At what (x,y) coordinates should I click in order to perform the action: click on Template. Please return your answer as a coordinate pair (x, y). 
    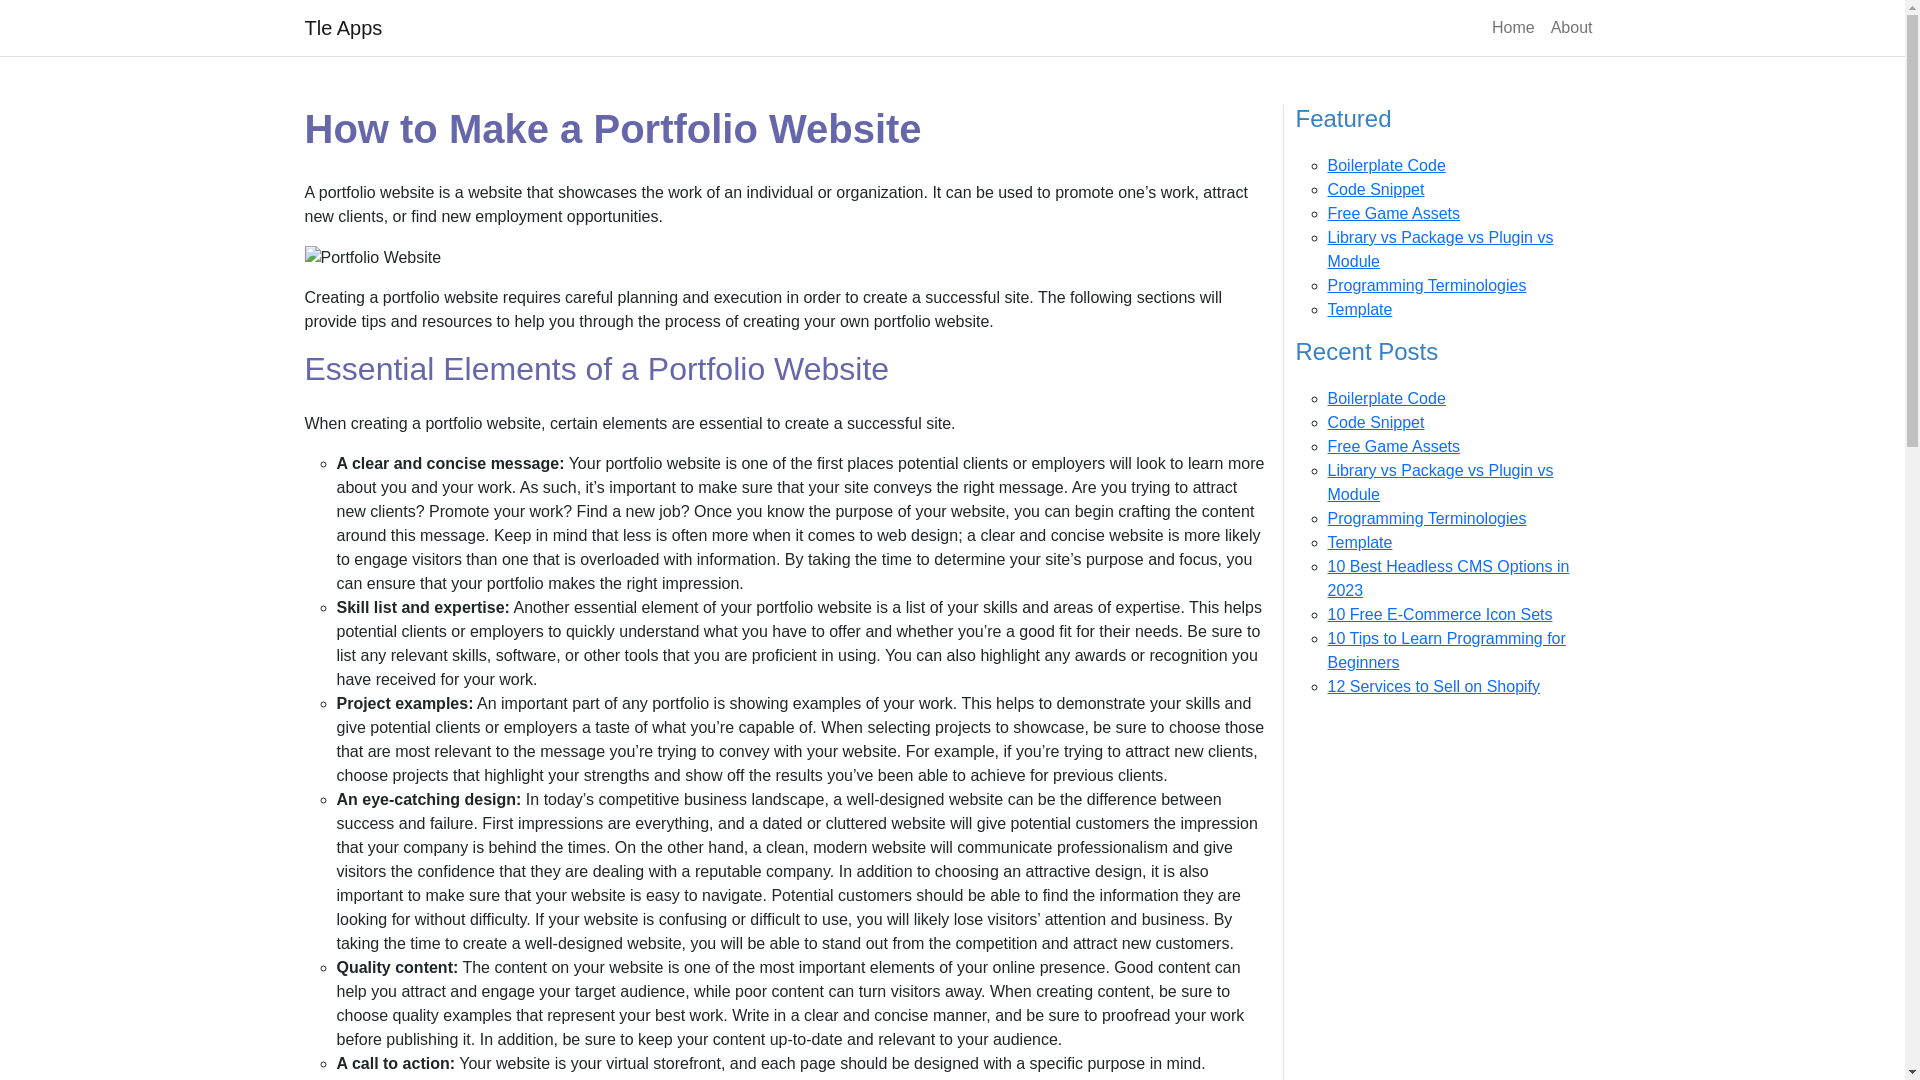
    Looking at the image, I should click on (1360, 309).